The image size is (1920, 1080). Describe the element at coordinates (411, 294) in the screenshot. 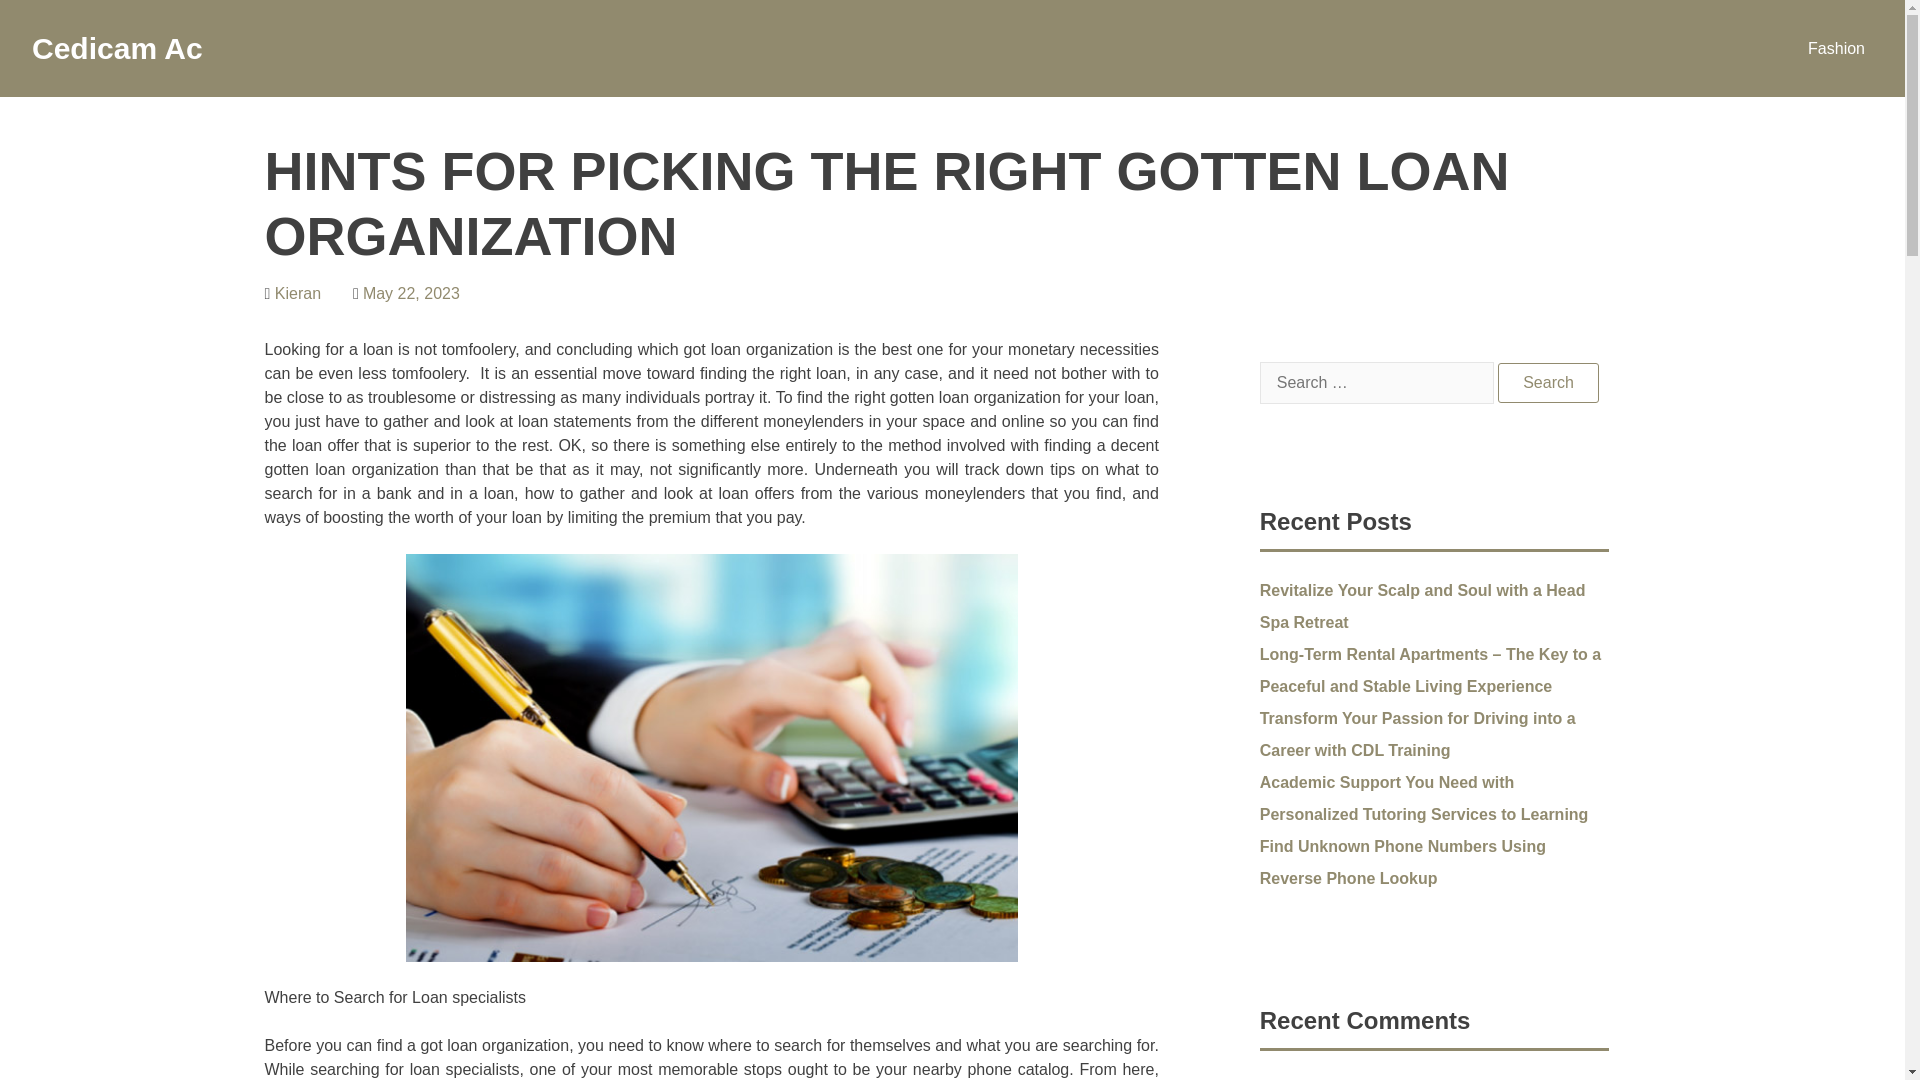

I see `May 22, 2023` at that location.